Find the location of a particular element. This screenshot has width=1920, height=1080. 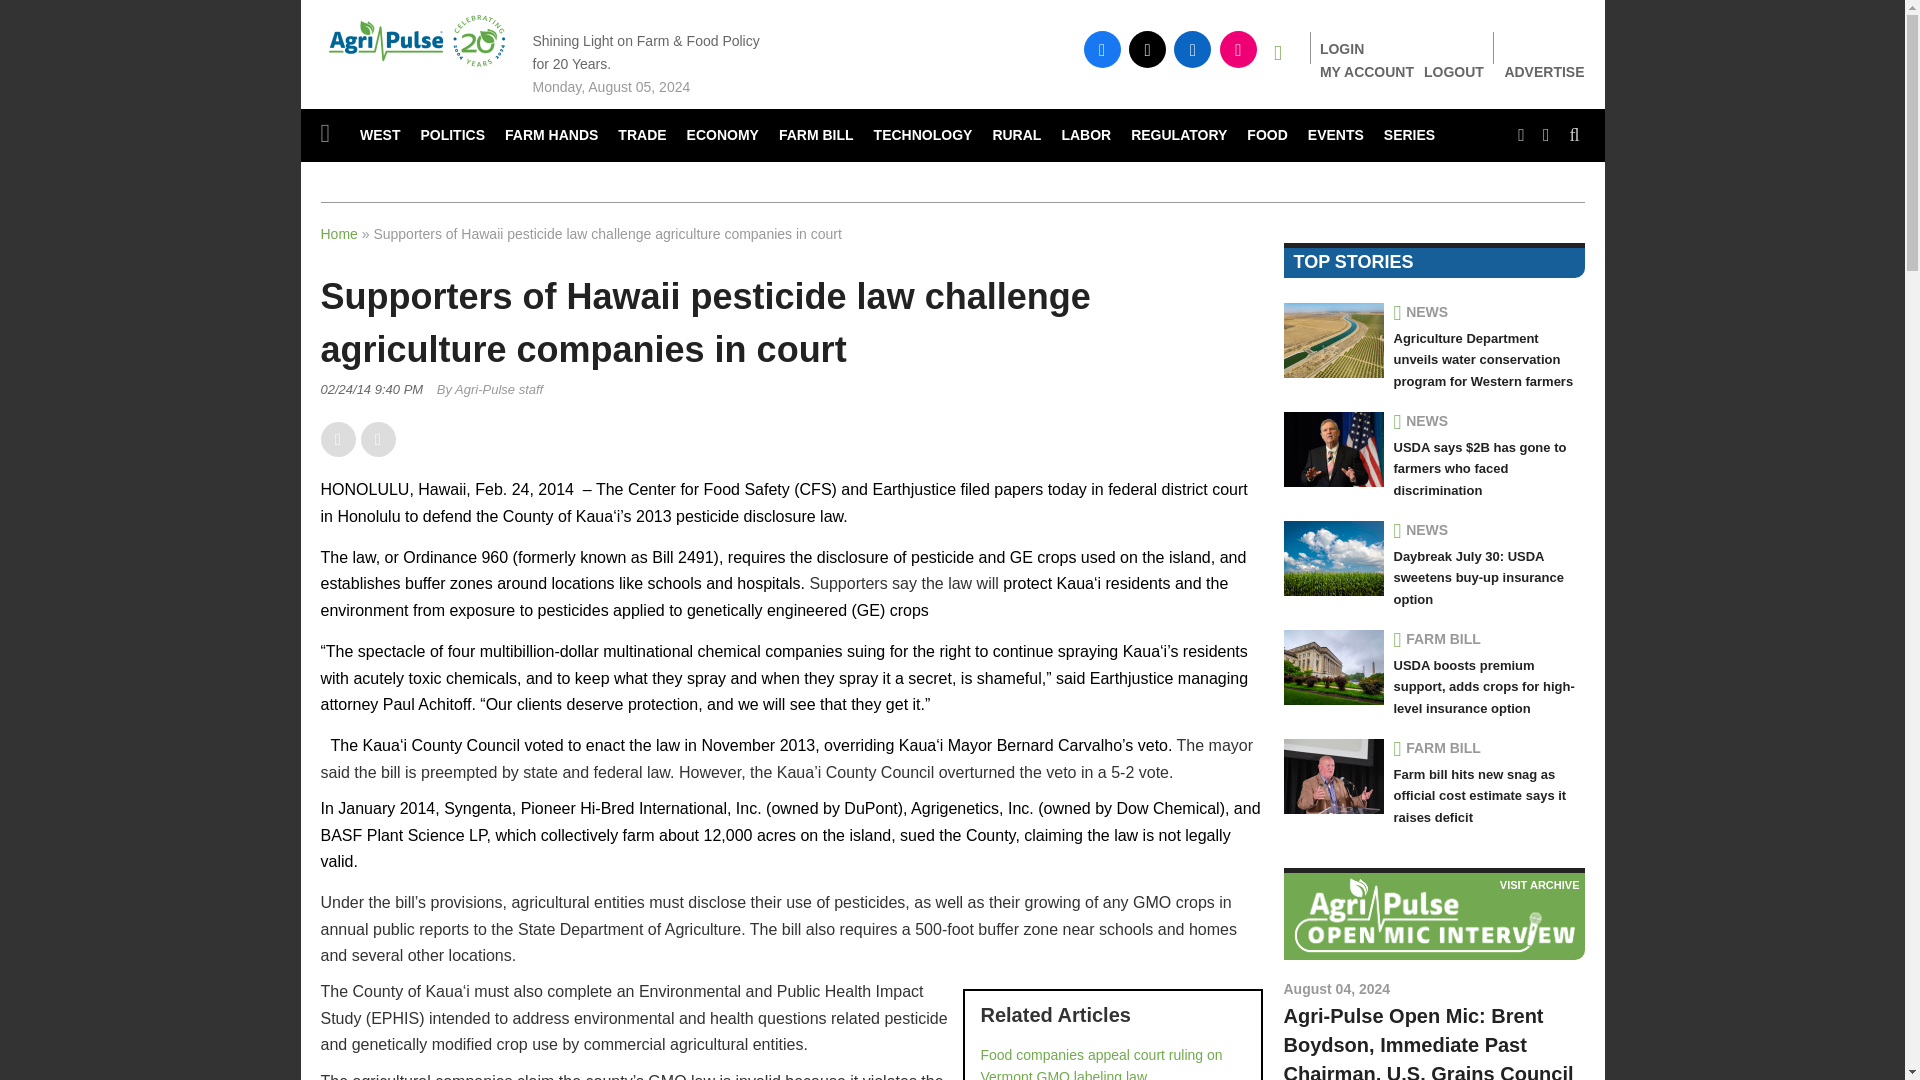

FOOD is located at coordinates (1266, 136).